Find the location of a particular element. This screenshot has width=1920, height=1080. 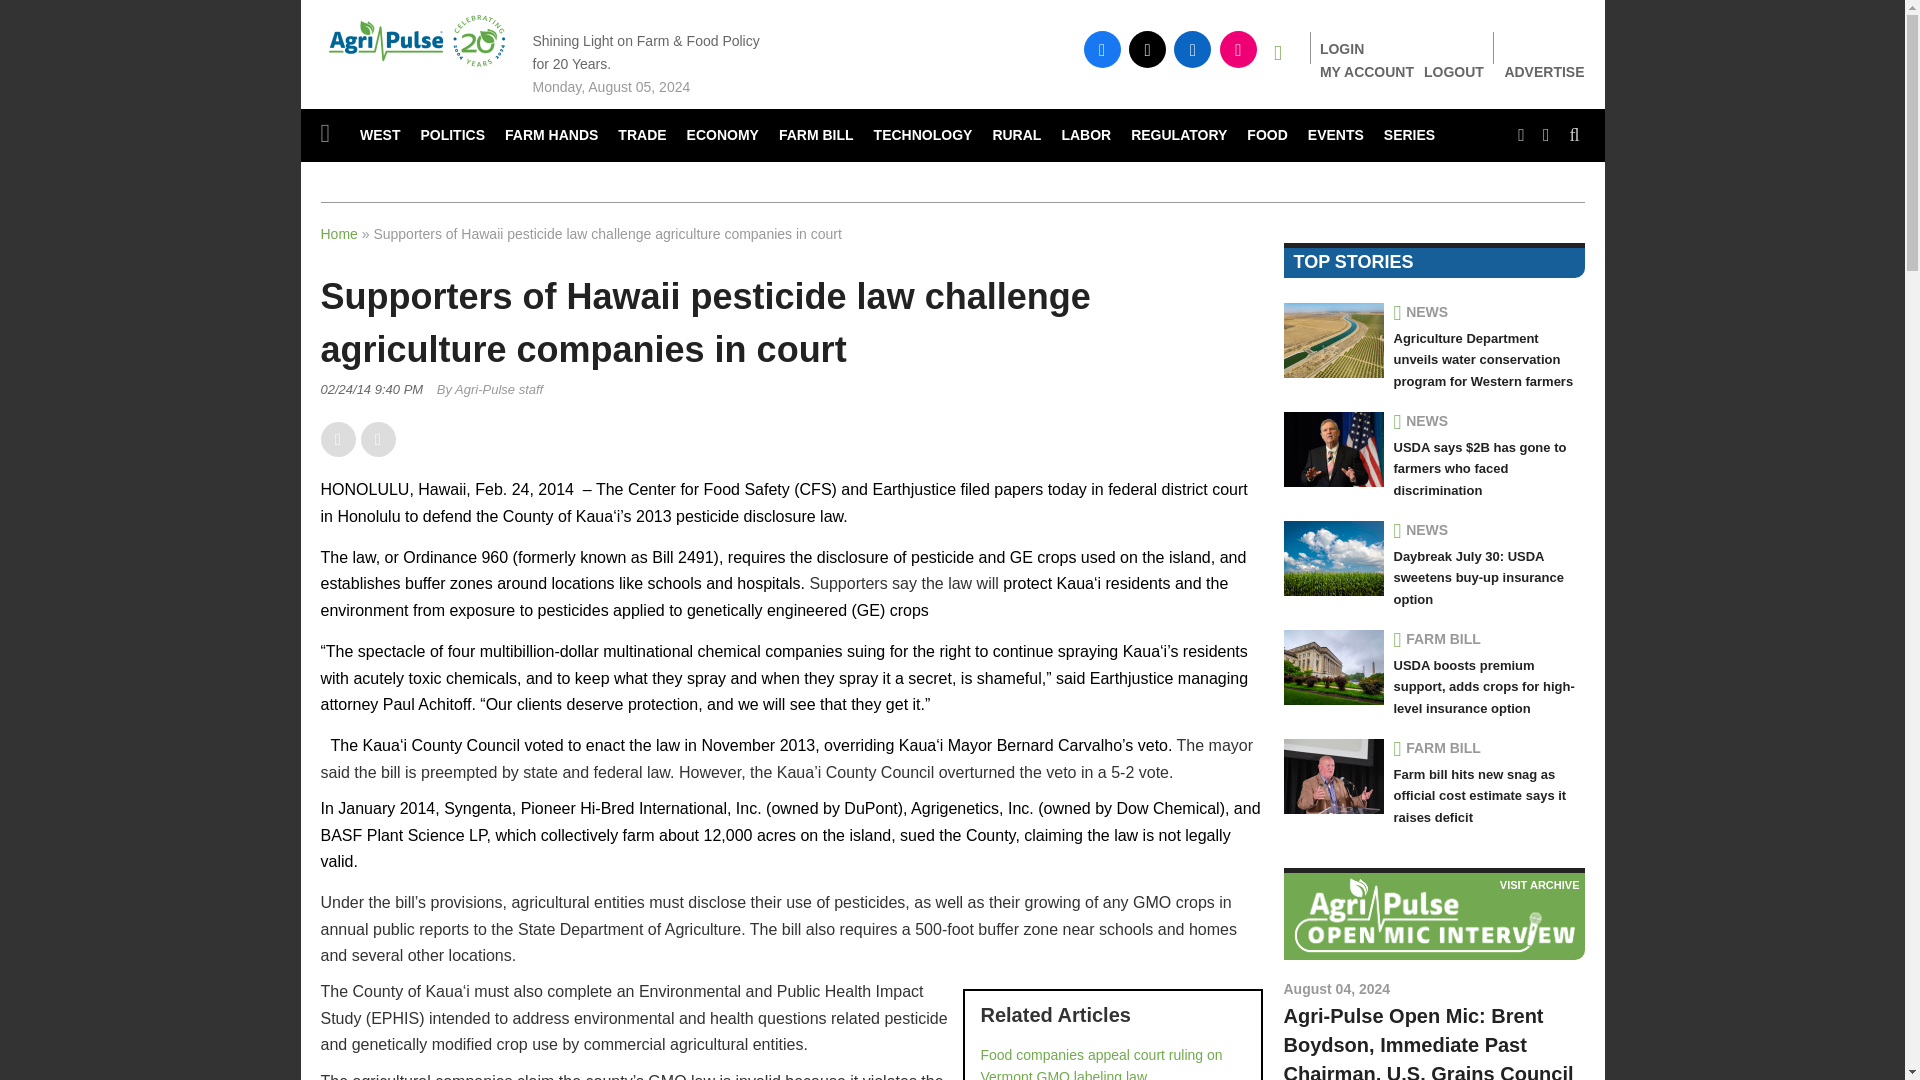

FOOD is located at coordinates (1266, 136).